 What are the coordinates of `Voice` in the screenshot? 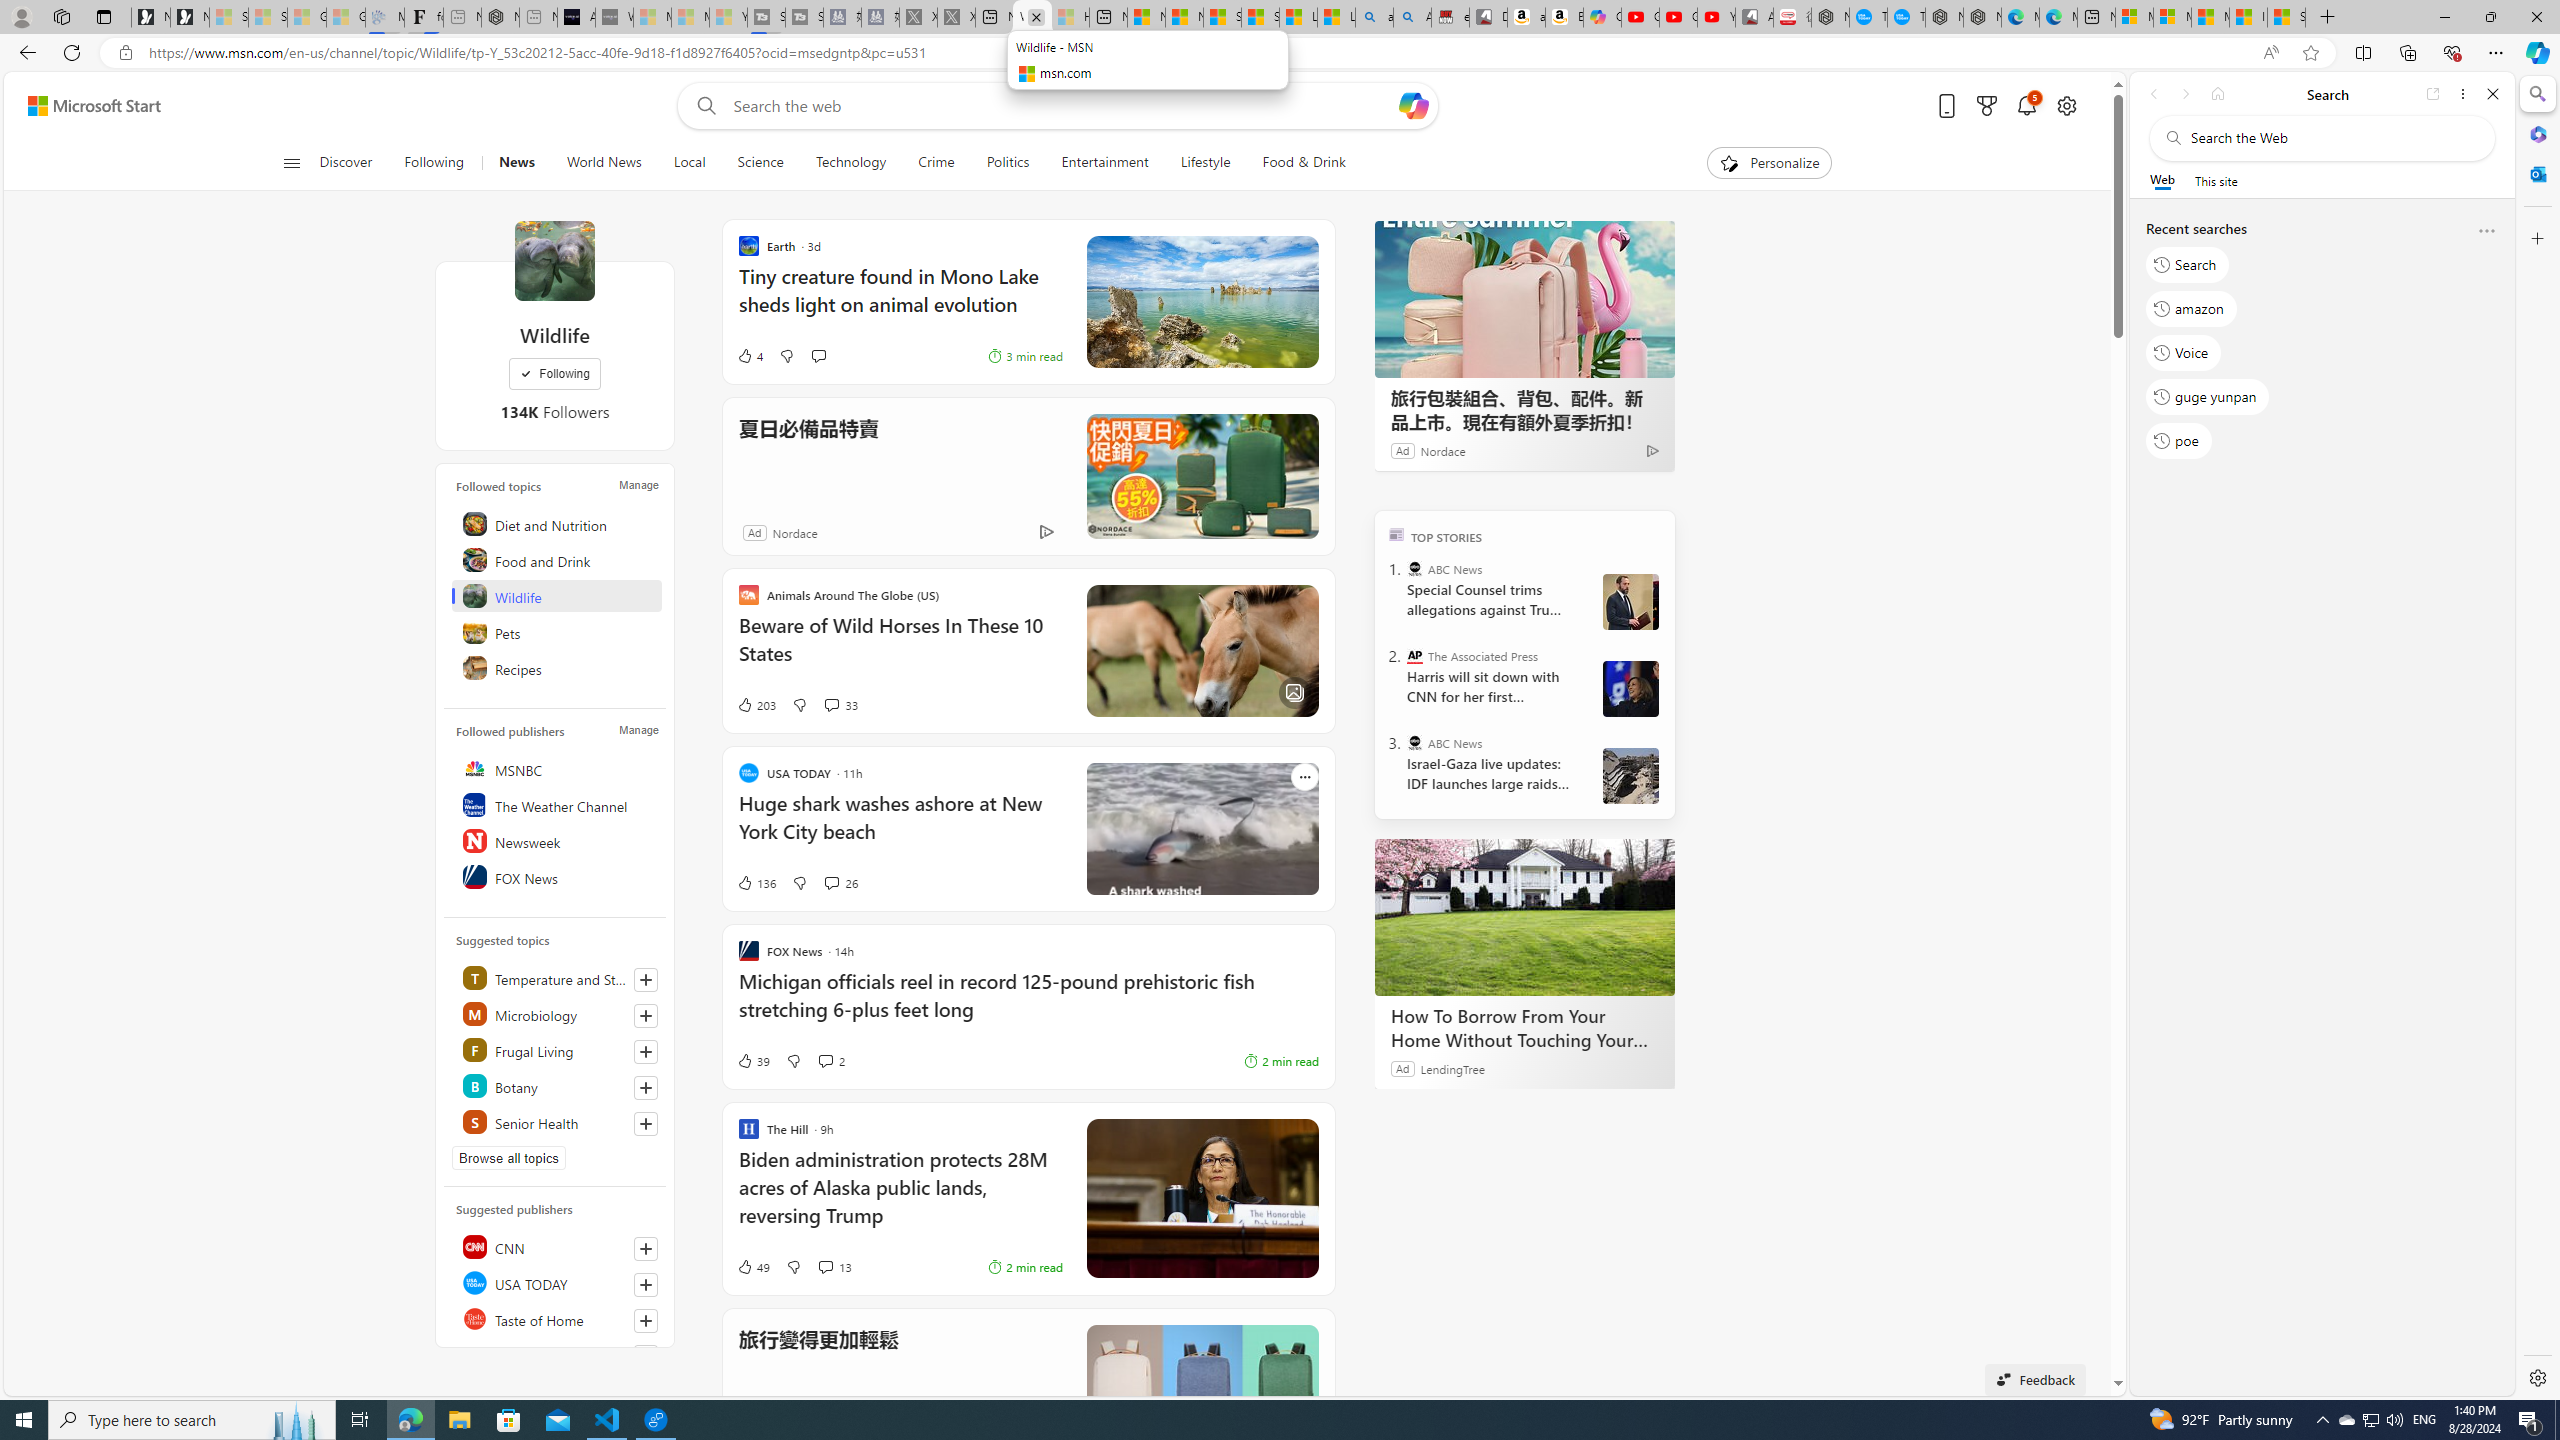 It's located at (2184, 353).